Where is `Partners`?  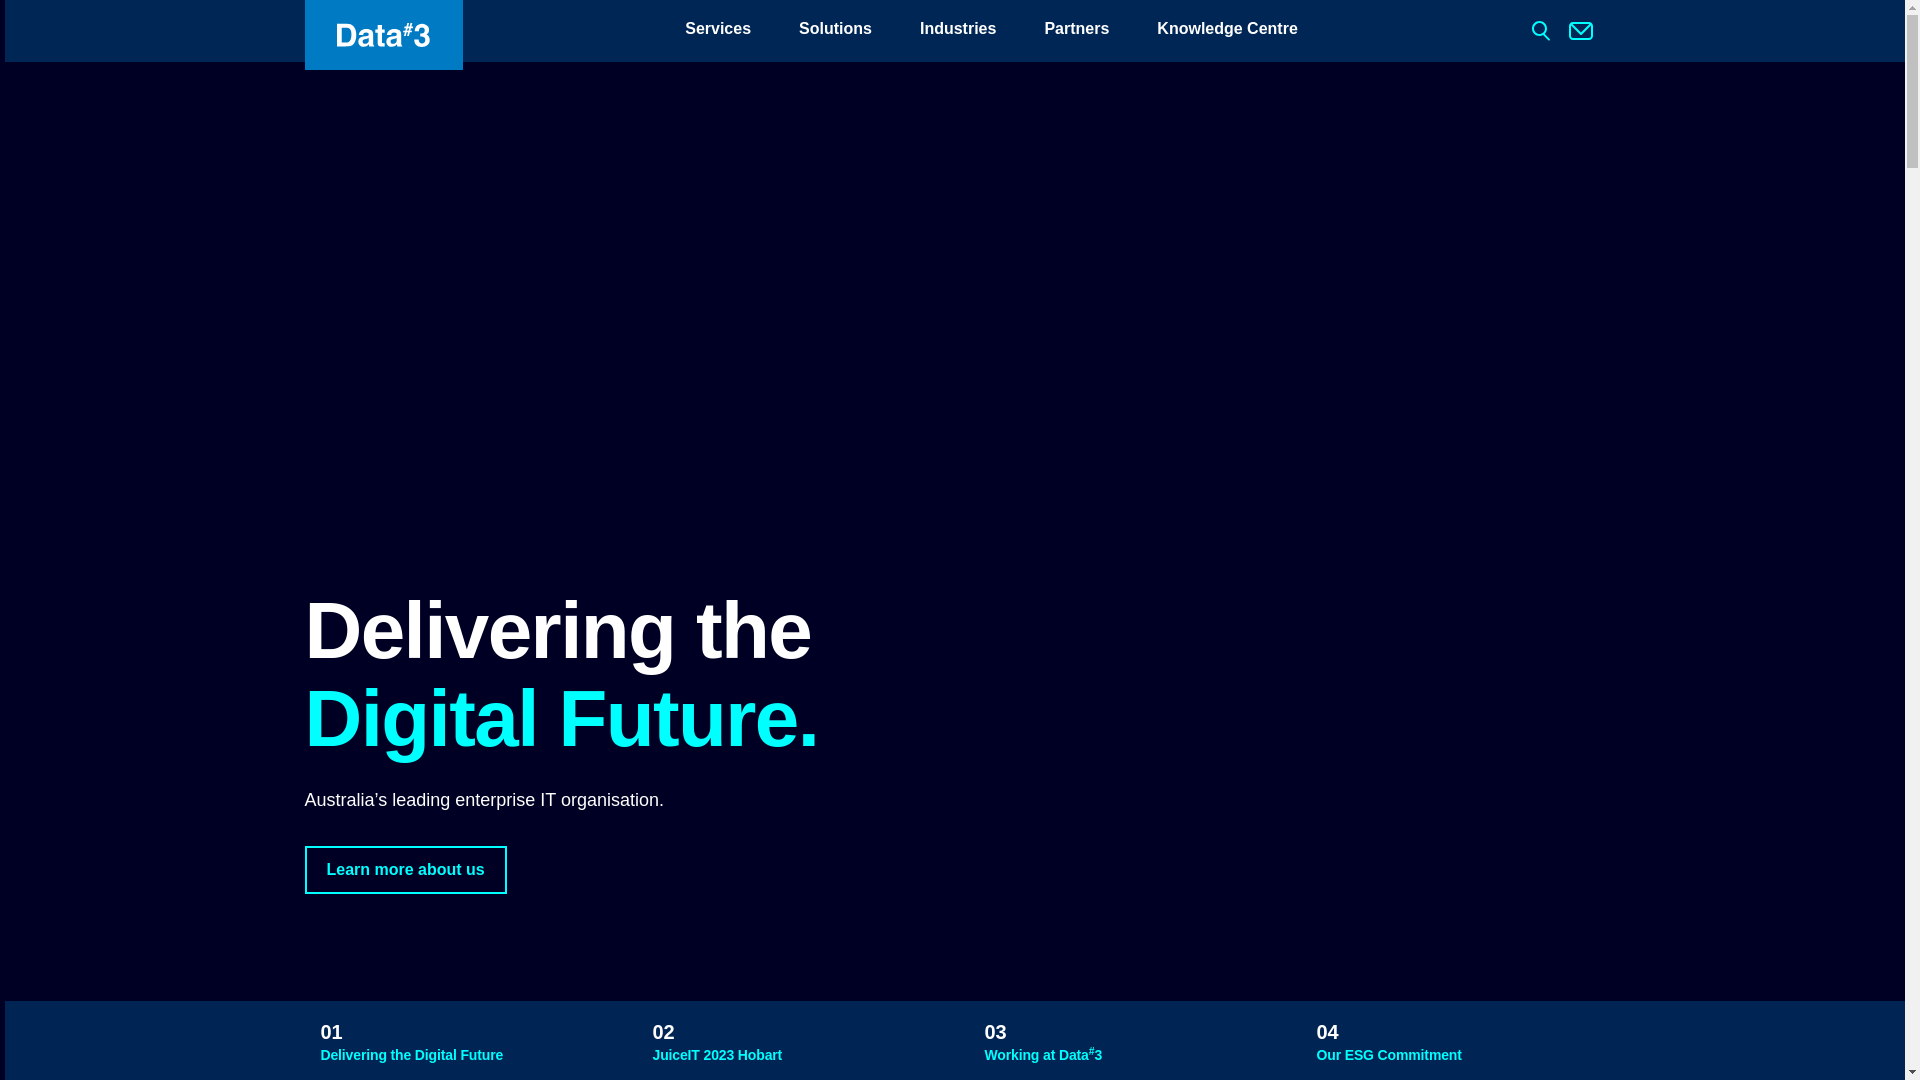
Partners is located at coordinates (1076, 31).